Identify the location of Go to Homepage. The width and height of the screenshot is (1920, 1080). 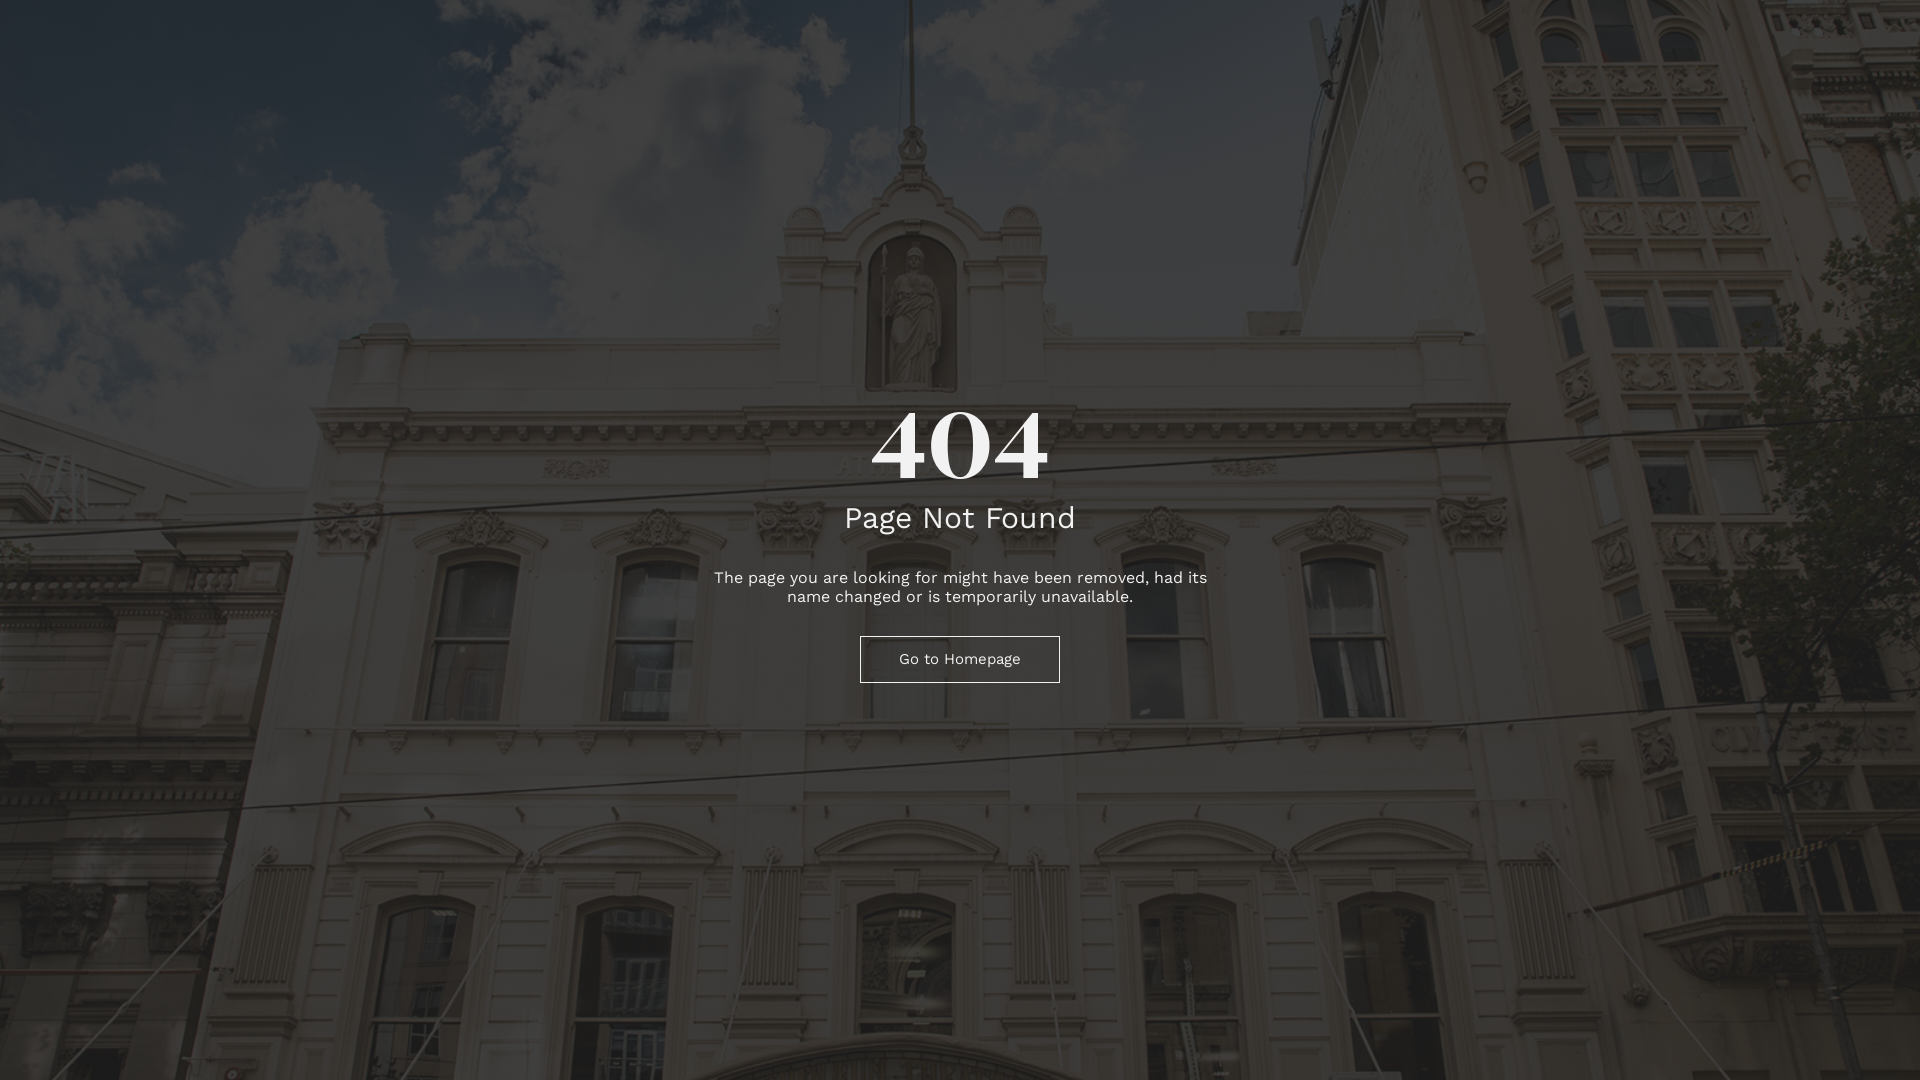
(960, 660).